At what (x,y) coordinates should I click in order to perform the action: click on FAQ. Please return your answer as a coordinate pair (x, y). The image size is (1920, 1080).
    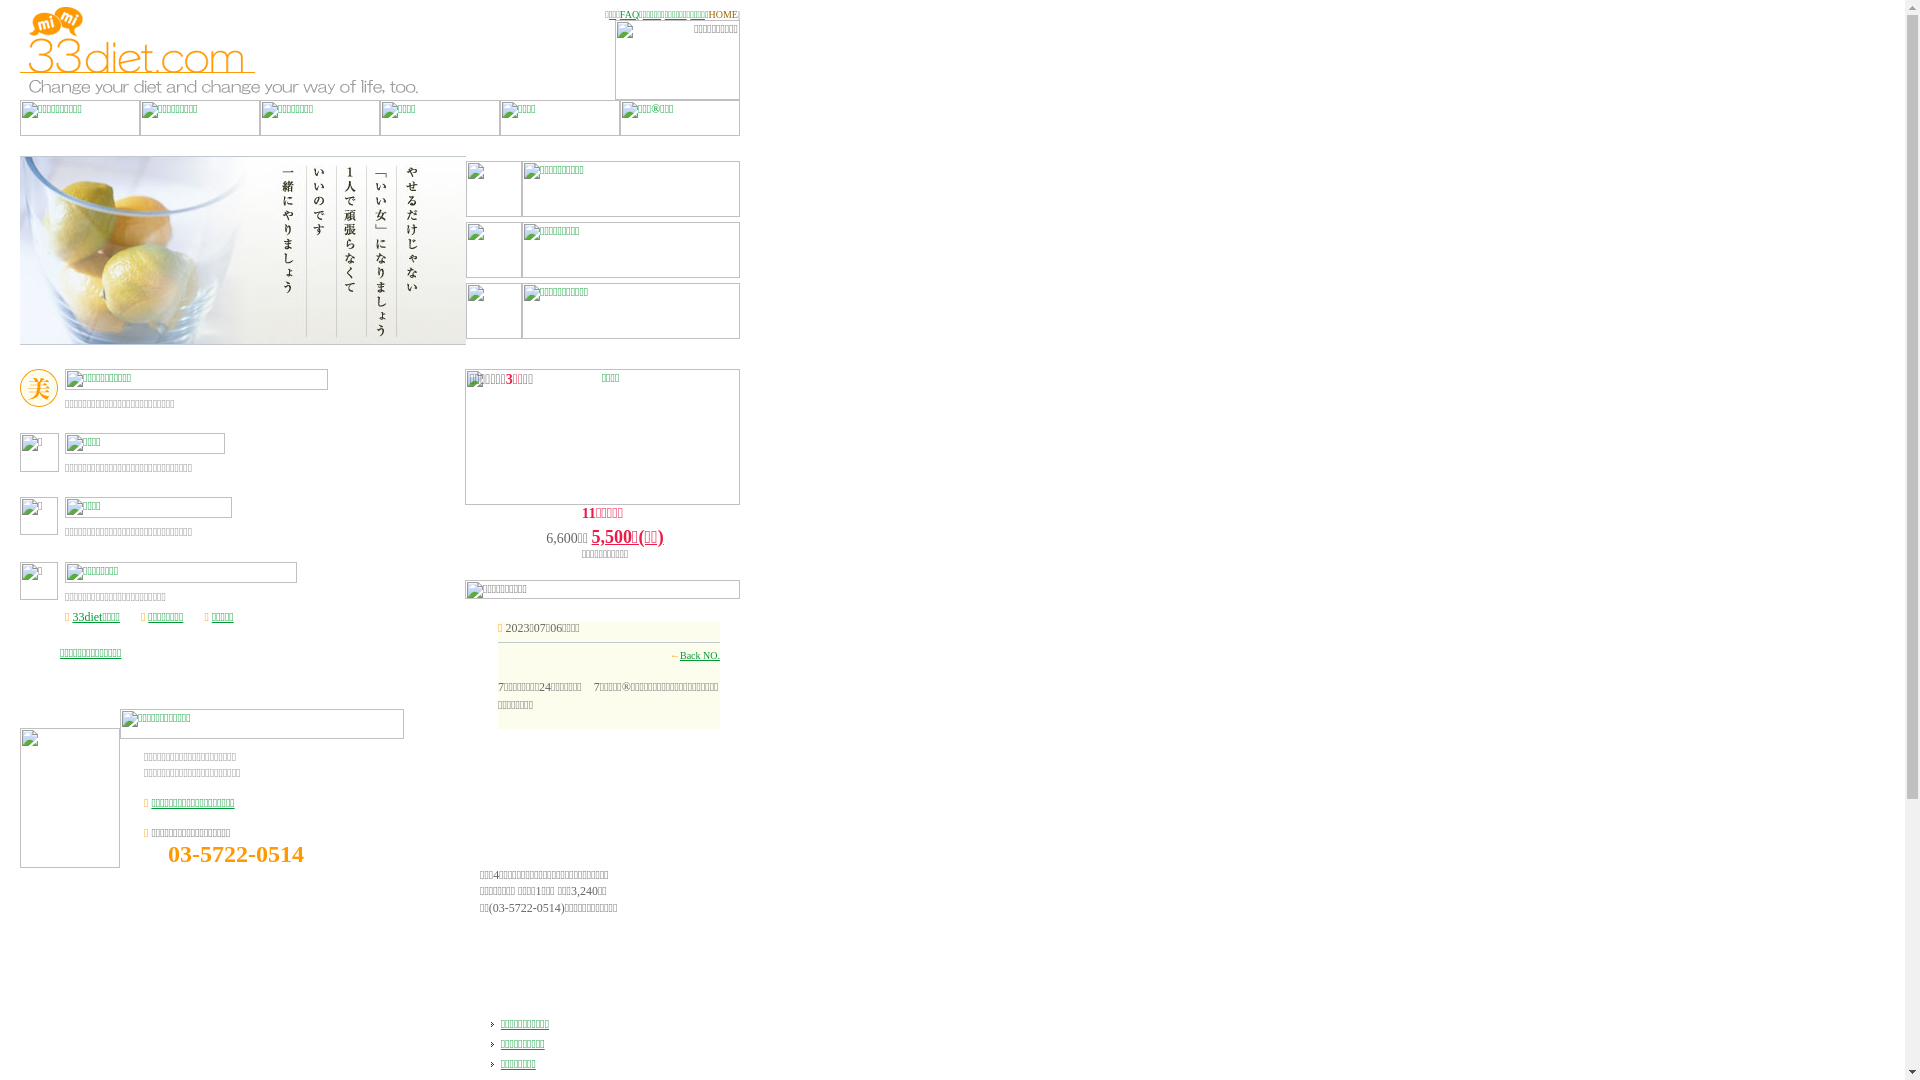
    Looking at the image, I should click on (630, 14).